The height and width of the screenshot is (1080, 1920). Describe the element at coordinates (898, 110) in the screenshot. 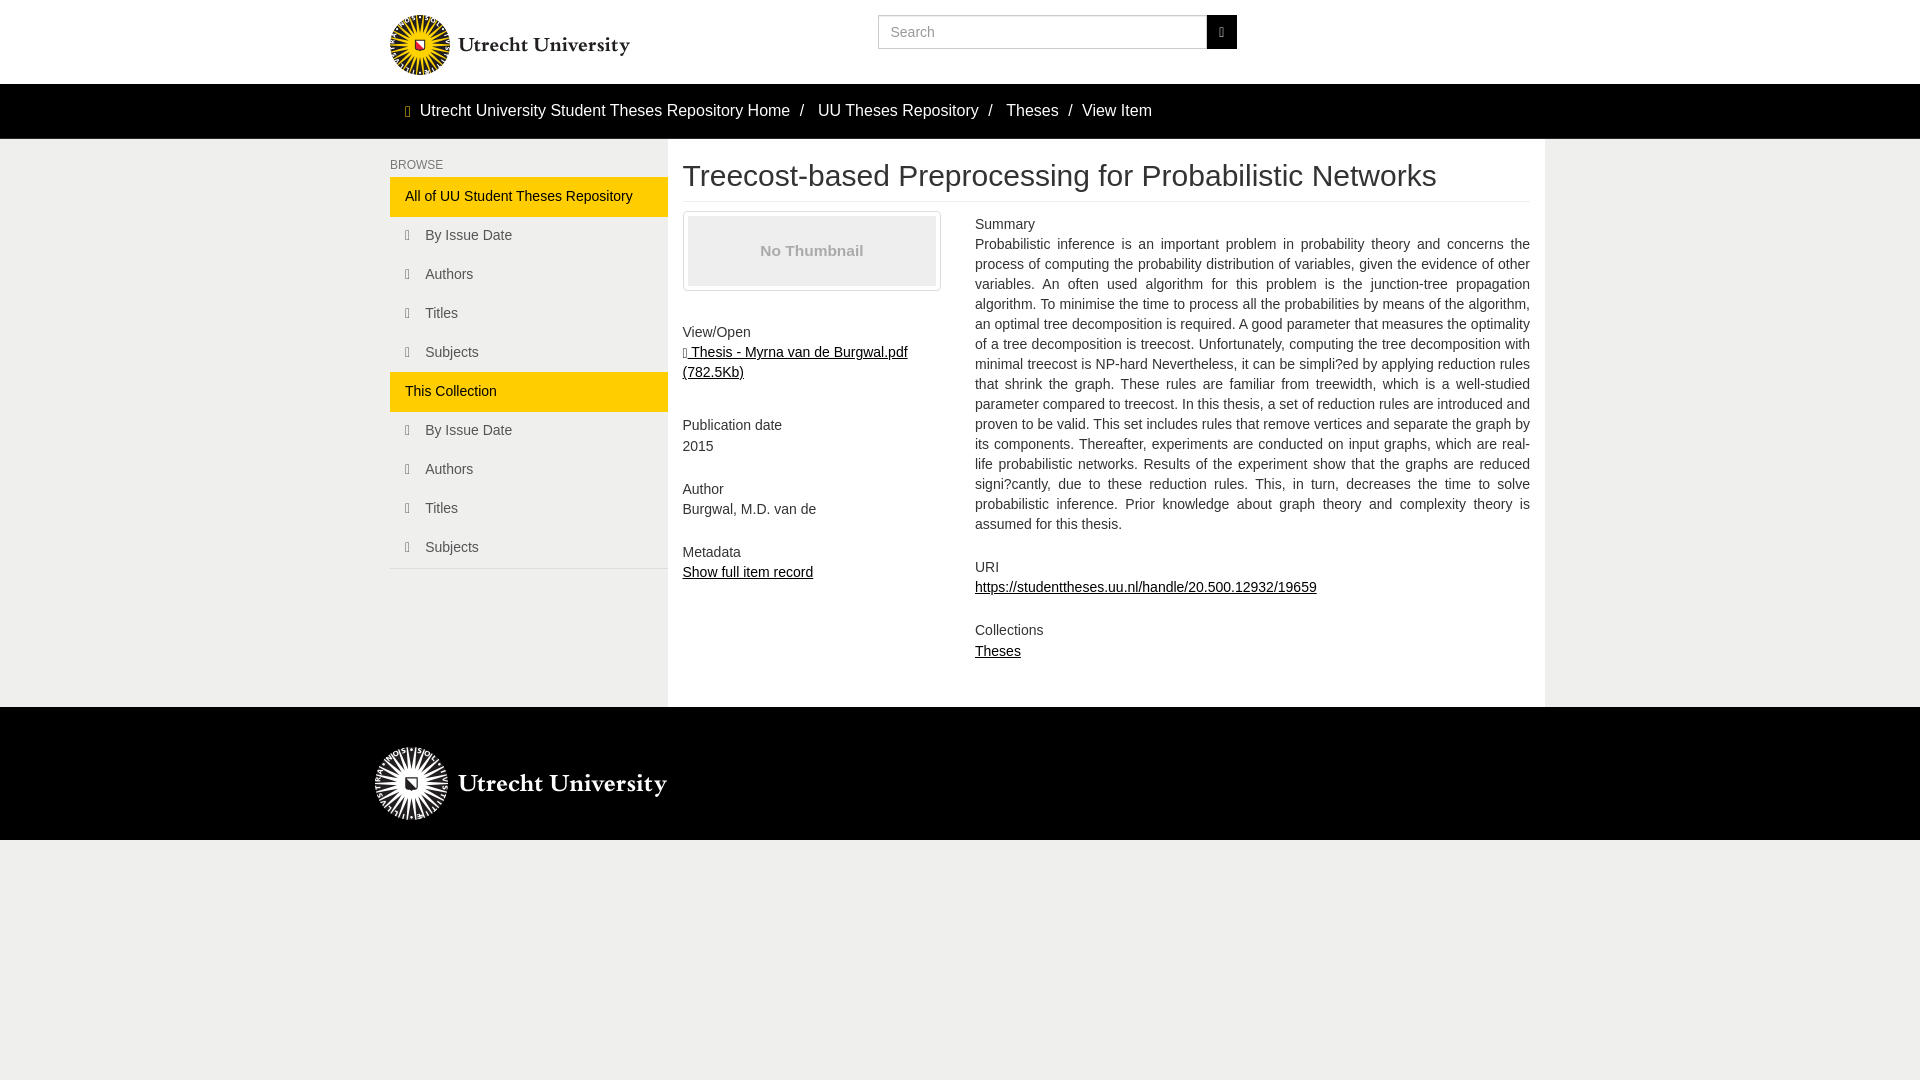

I see `UU Theses Repository` at that location.